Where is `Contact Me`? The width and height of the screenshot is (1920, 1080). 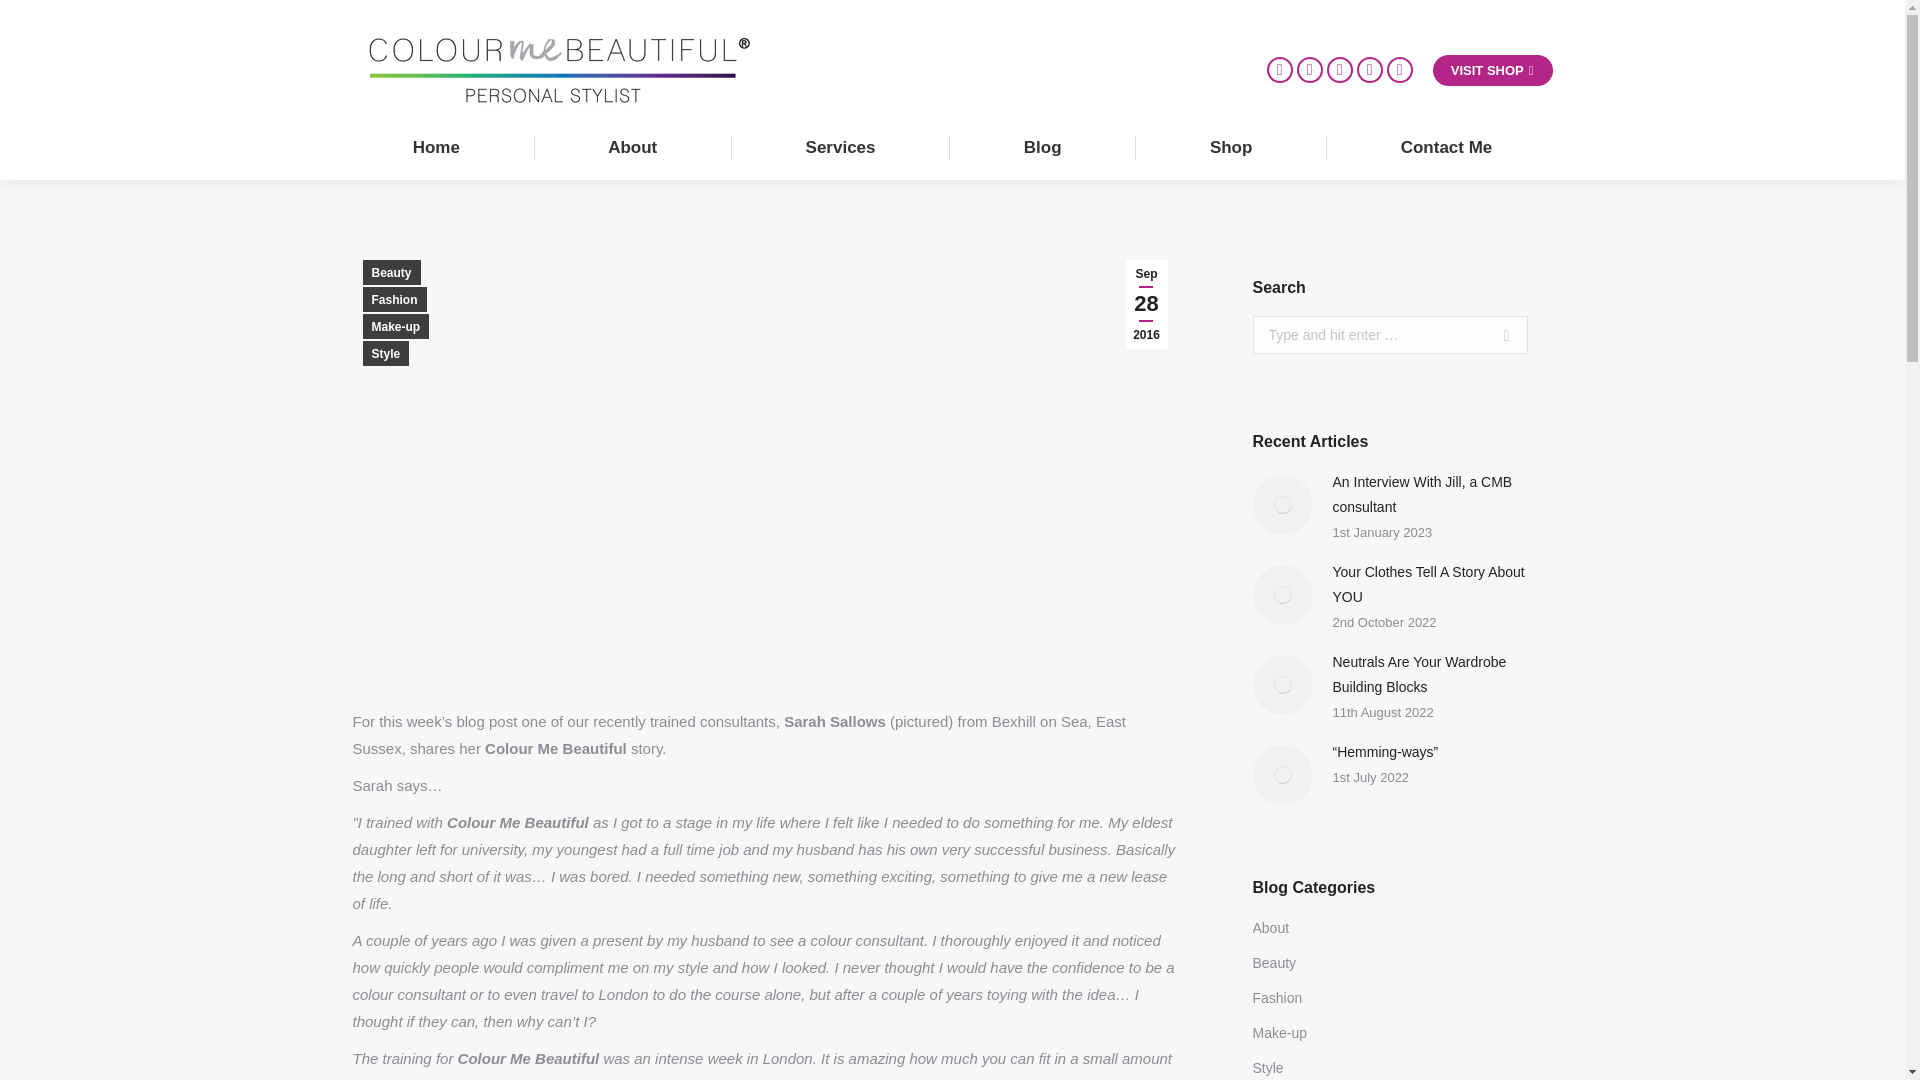
Contact Me is located at coordinates (1446, 147).